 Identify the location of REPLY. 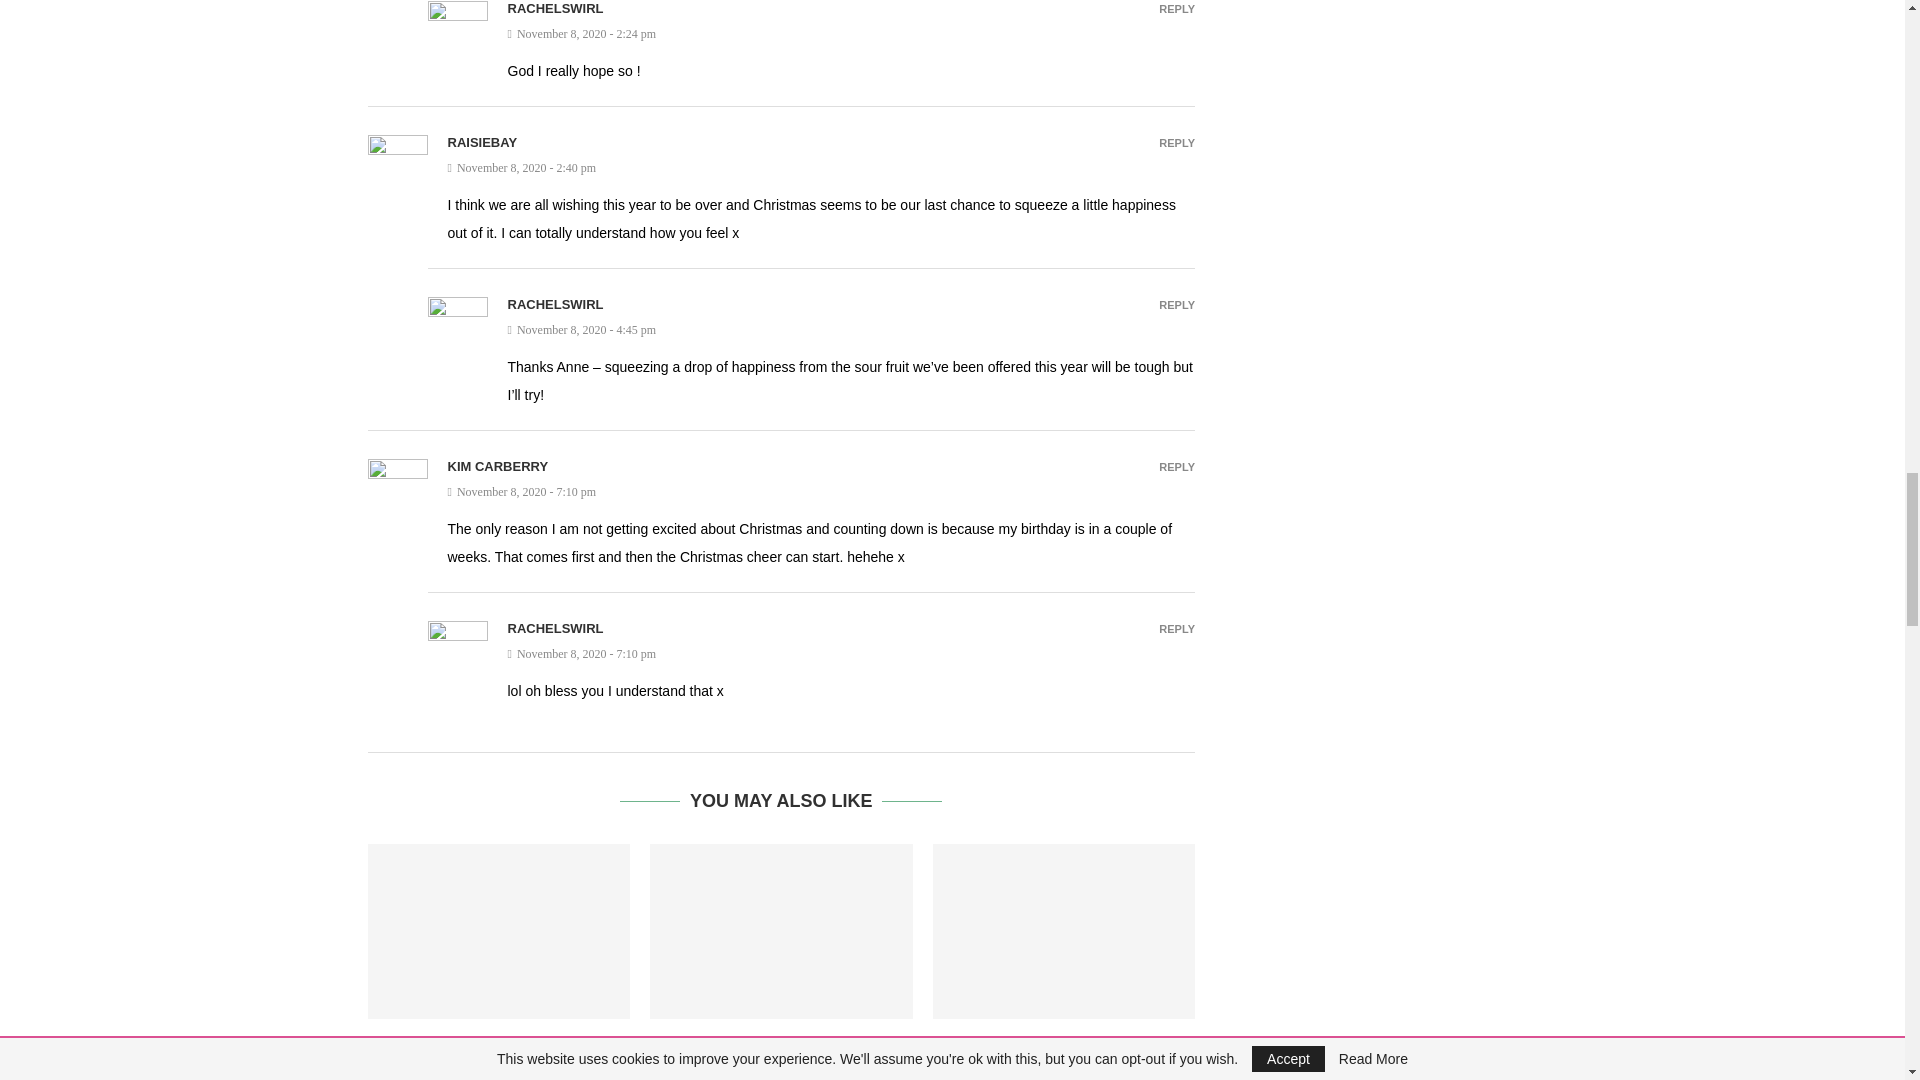
(1176, 10).